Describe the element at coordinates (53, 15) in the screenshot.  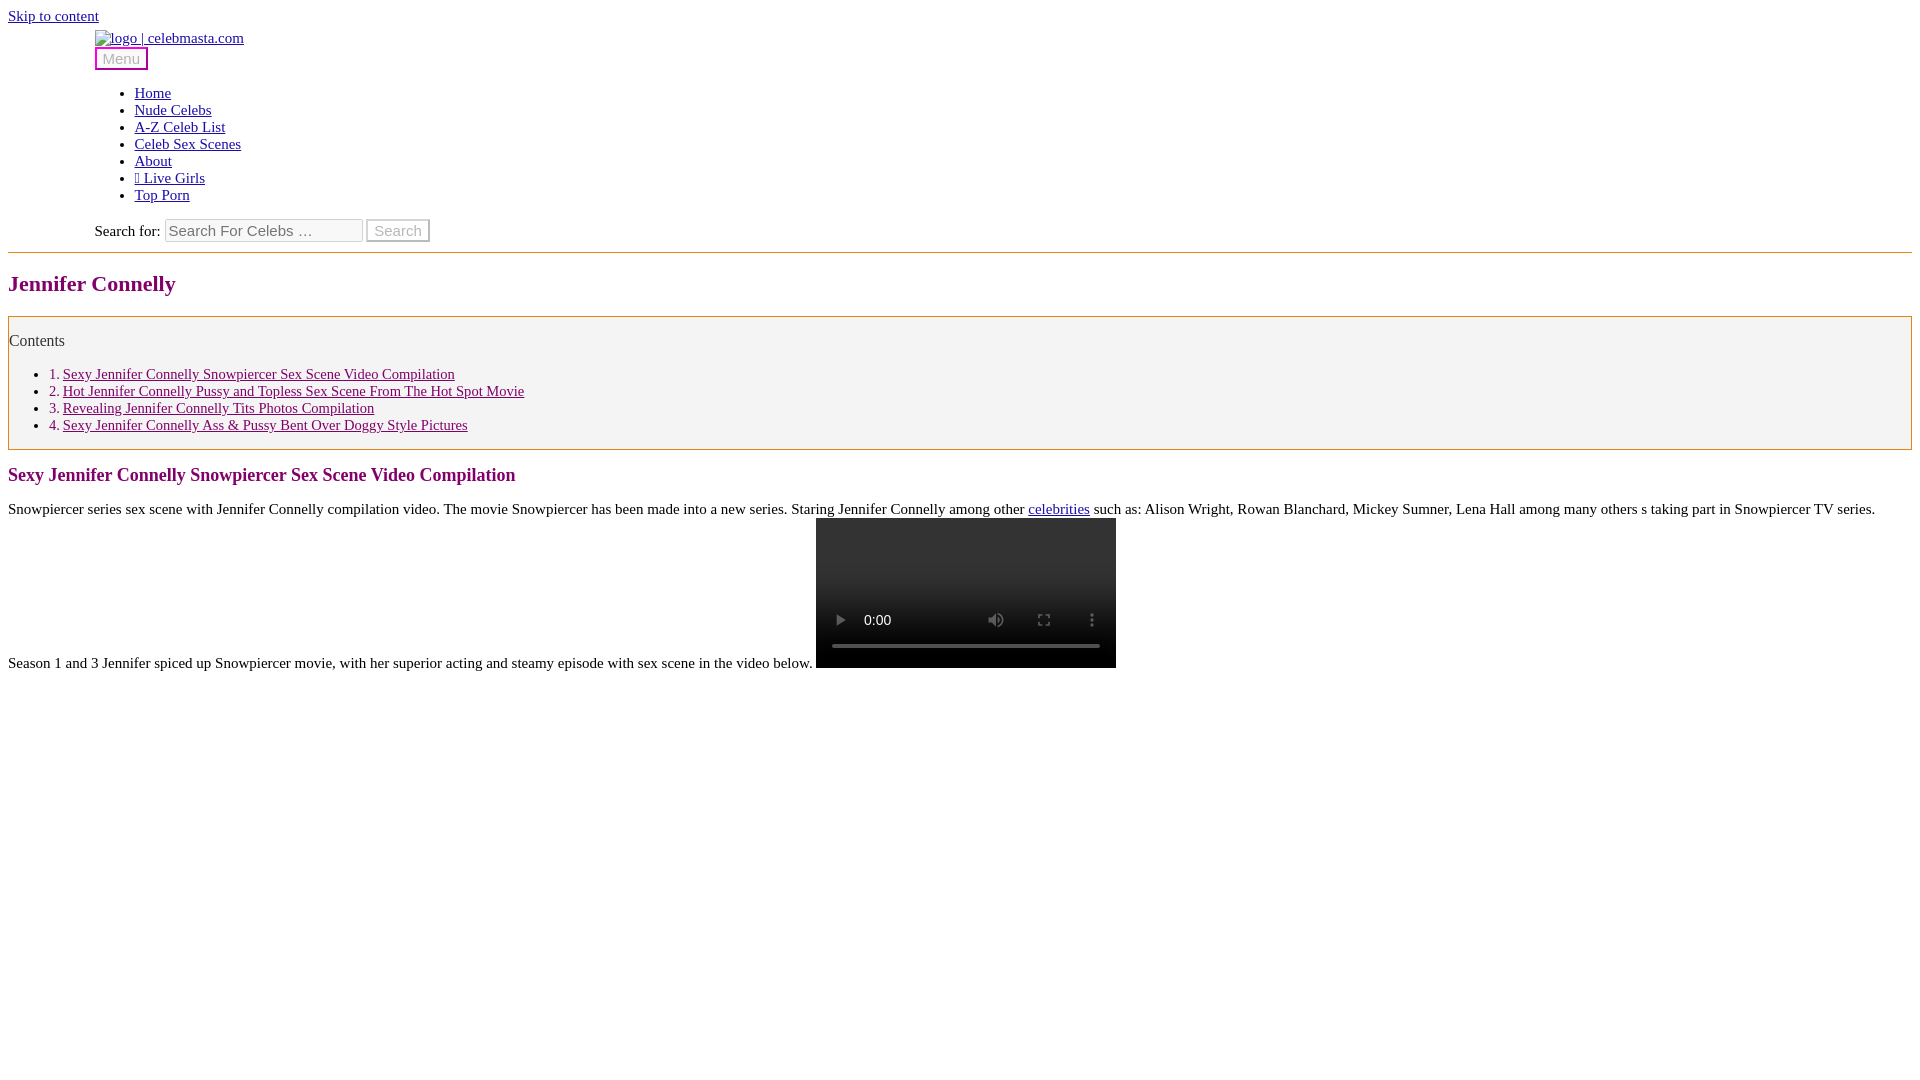
I see `Skip to content` at that location.